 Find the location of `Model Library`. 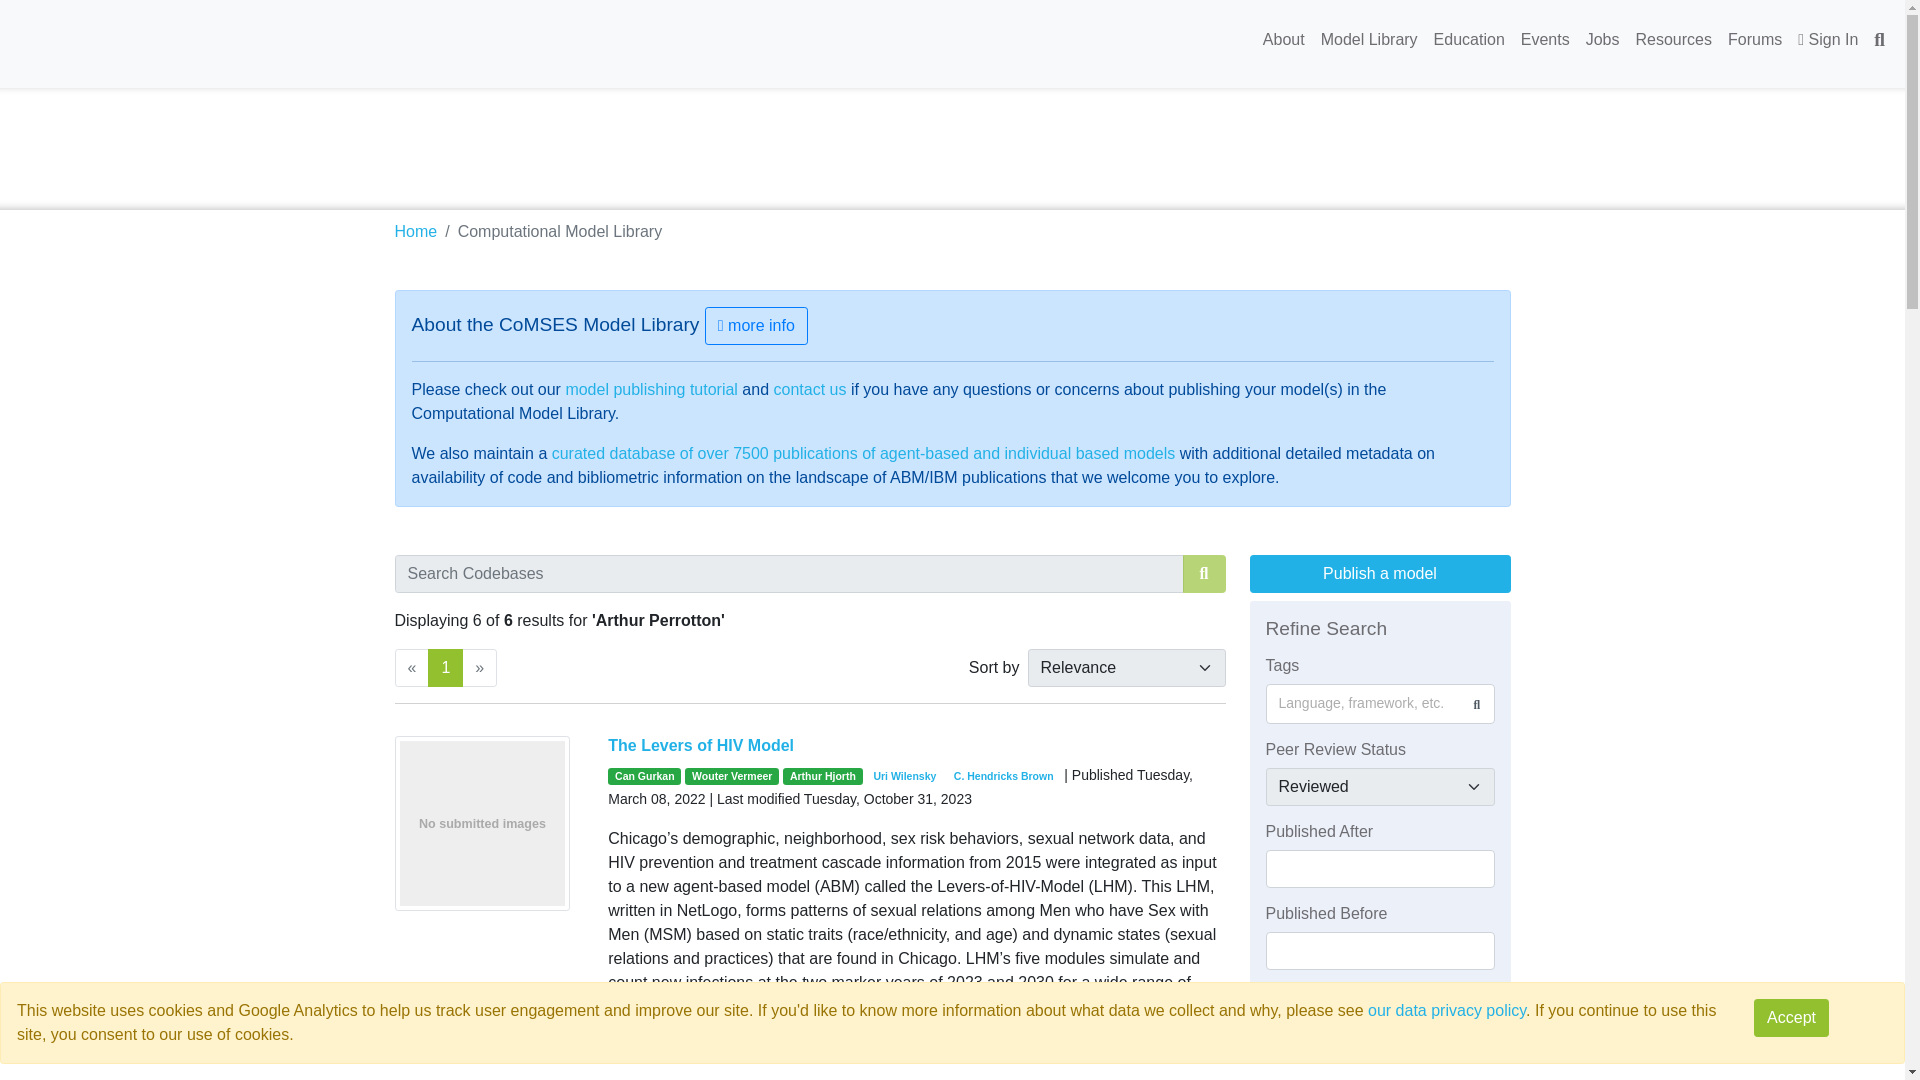

Model Library is located at coordinates (1370, 40).